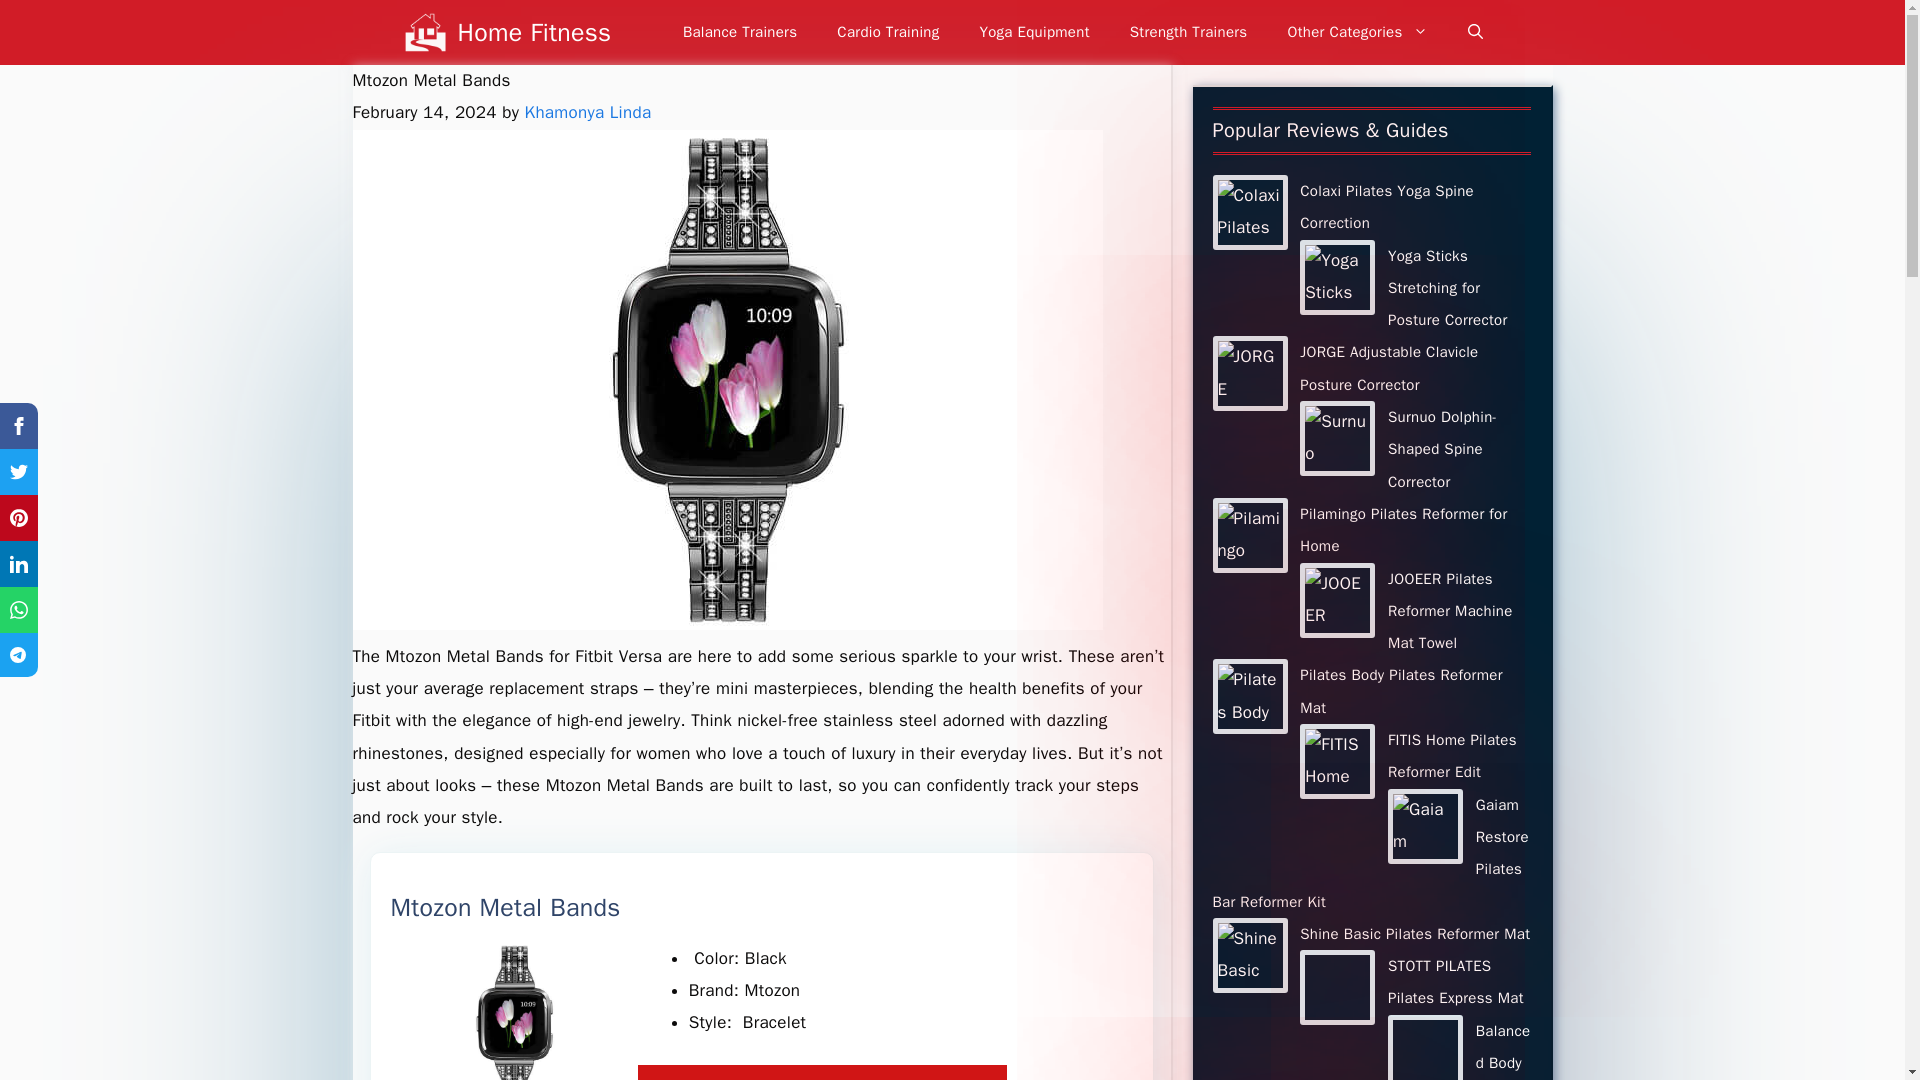 This screenshot has height=1080, width=1920. Describe the element at coordinates (822, 1072) in the screenshot. I see `SHOP AT AMAZON` at that location.